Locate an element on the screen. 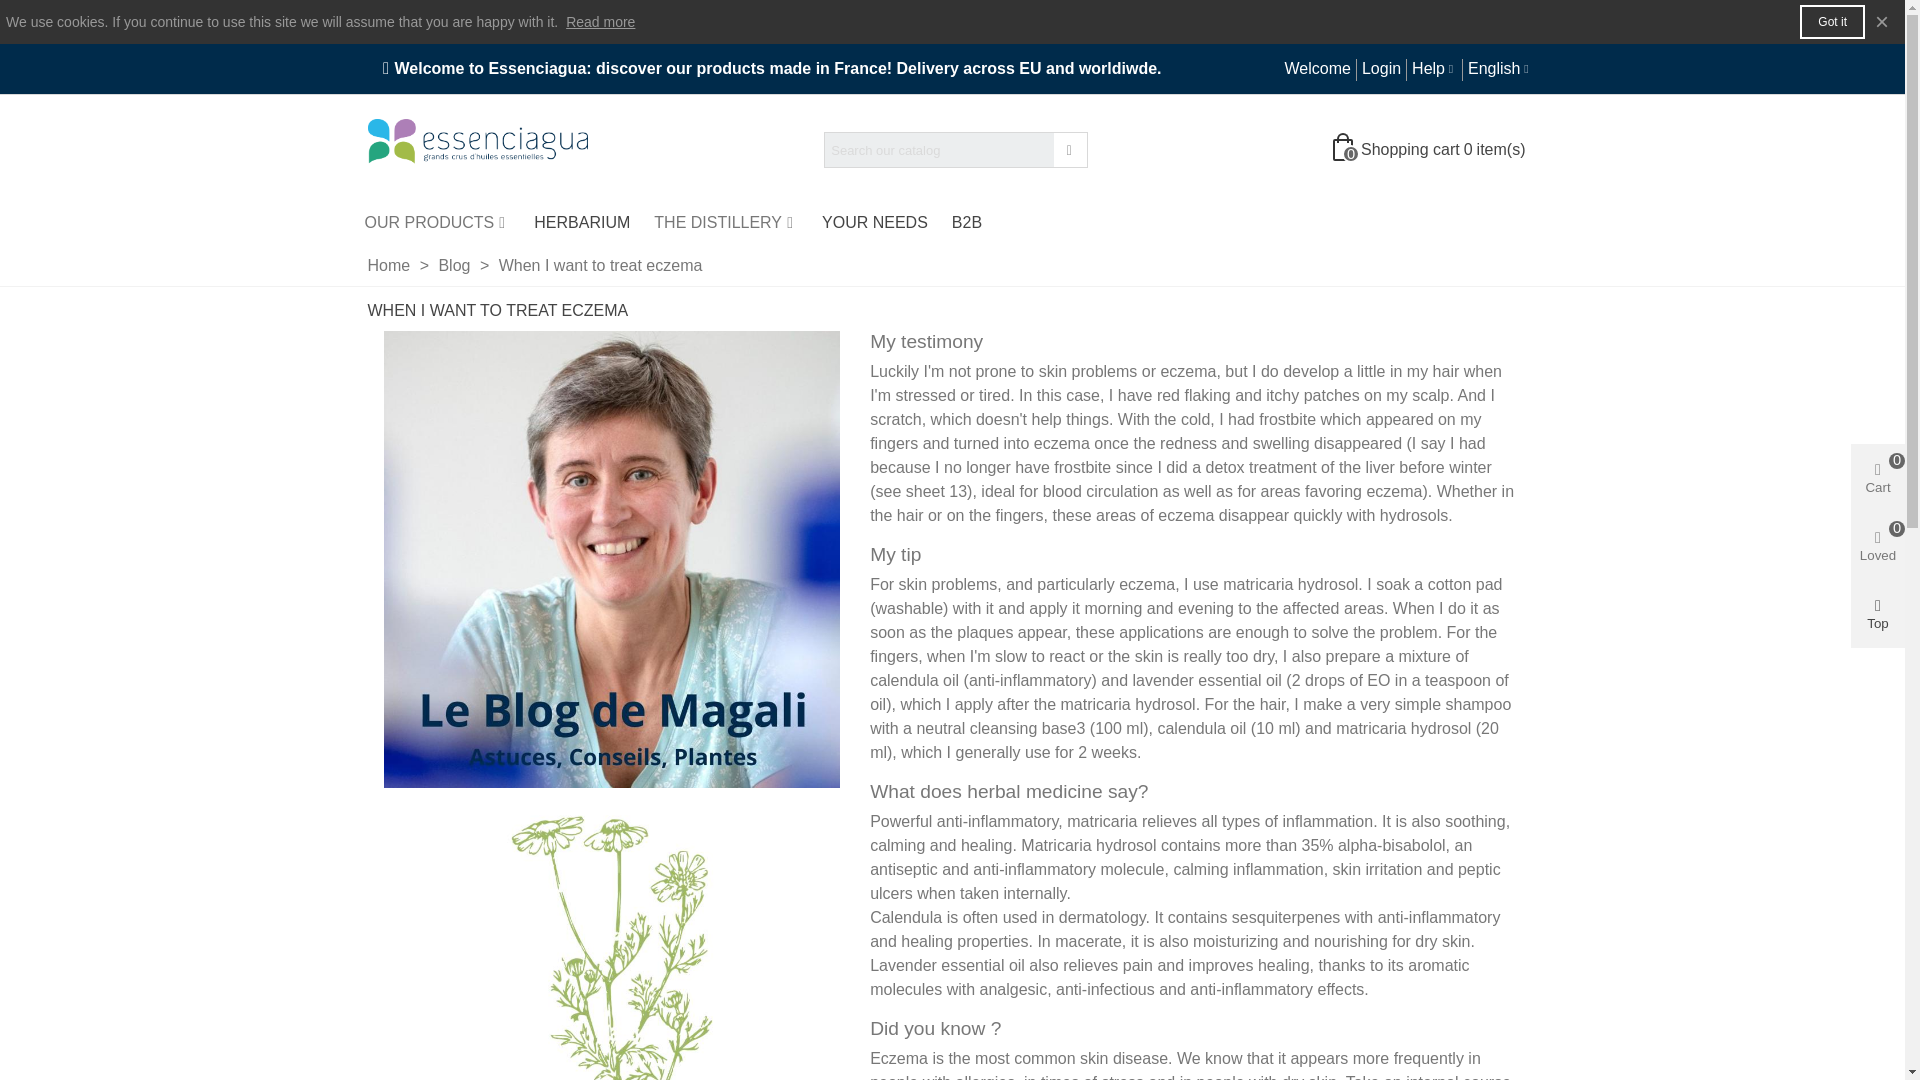 Image resolution: width=1920 pixels, height=1080 pixels. View my shopping cart is located at coordinates (1431, 150).